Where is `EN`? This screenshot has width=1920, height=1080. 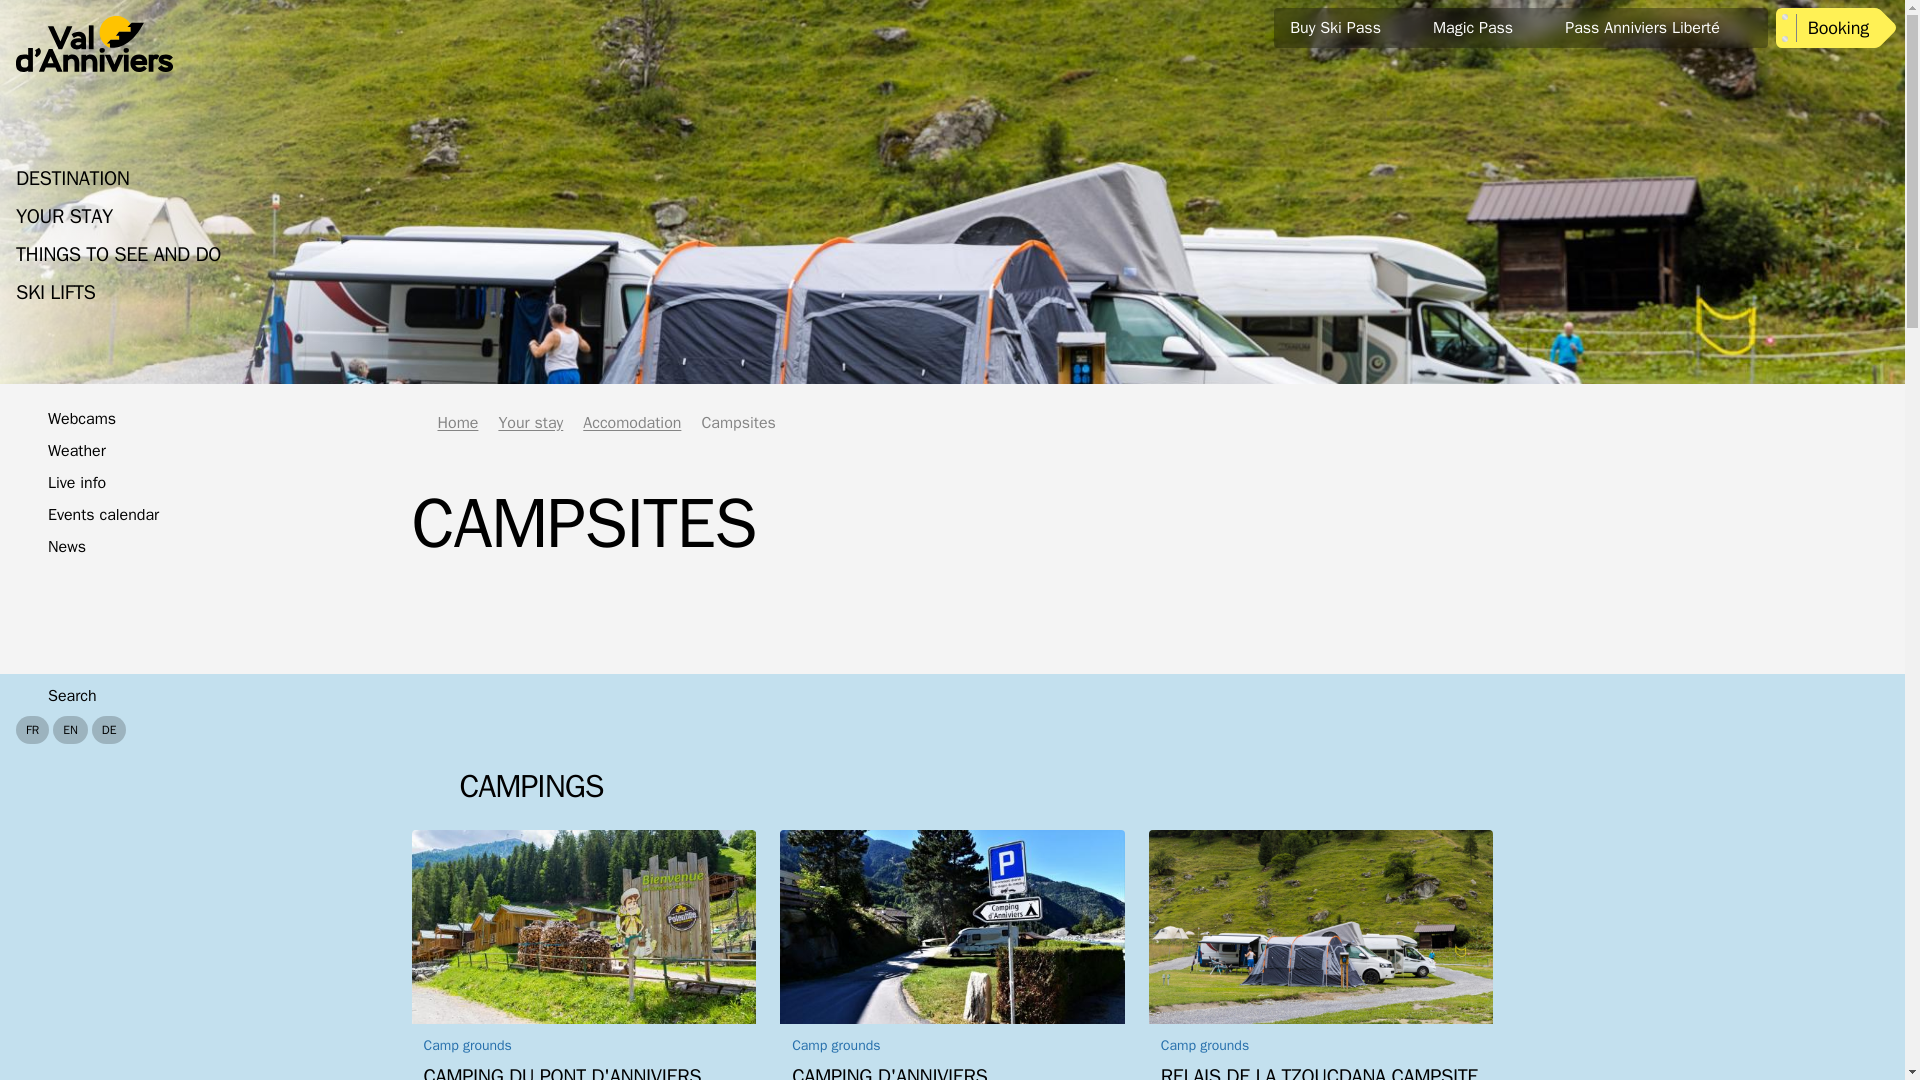 EN is located at coordinates (70, 730).